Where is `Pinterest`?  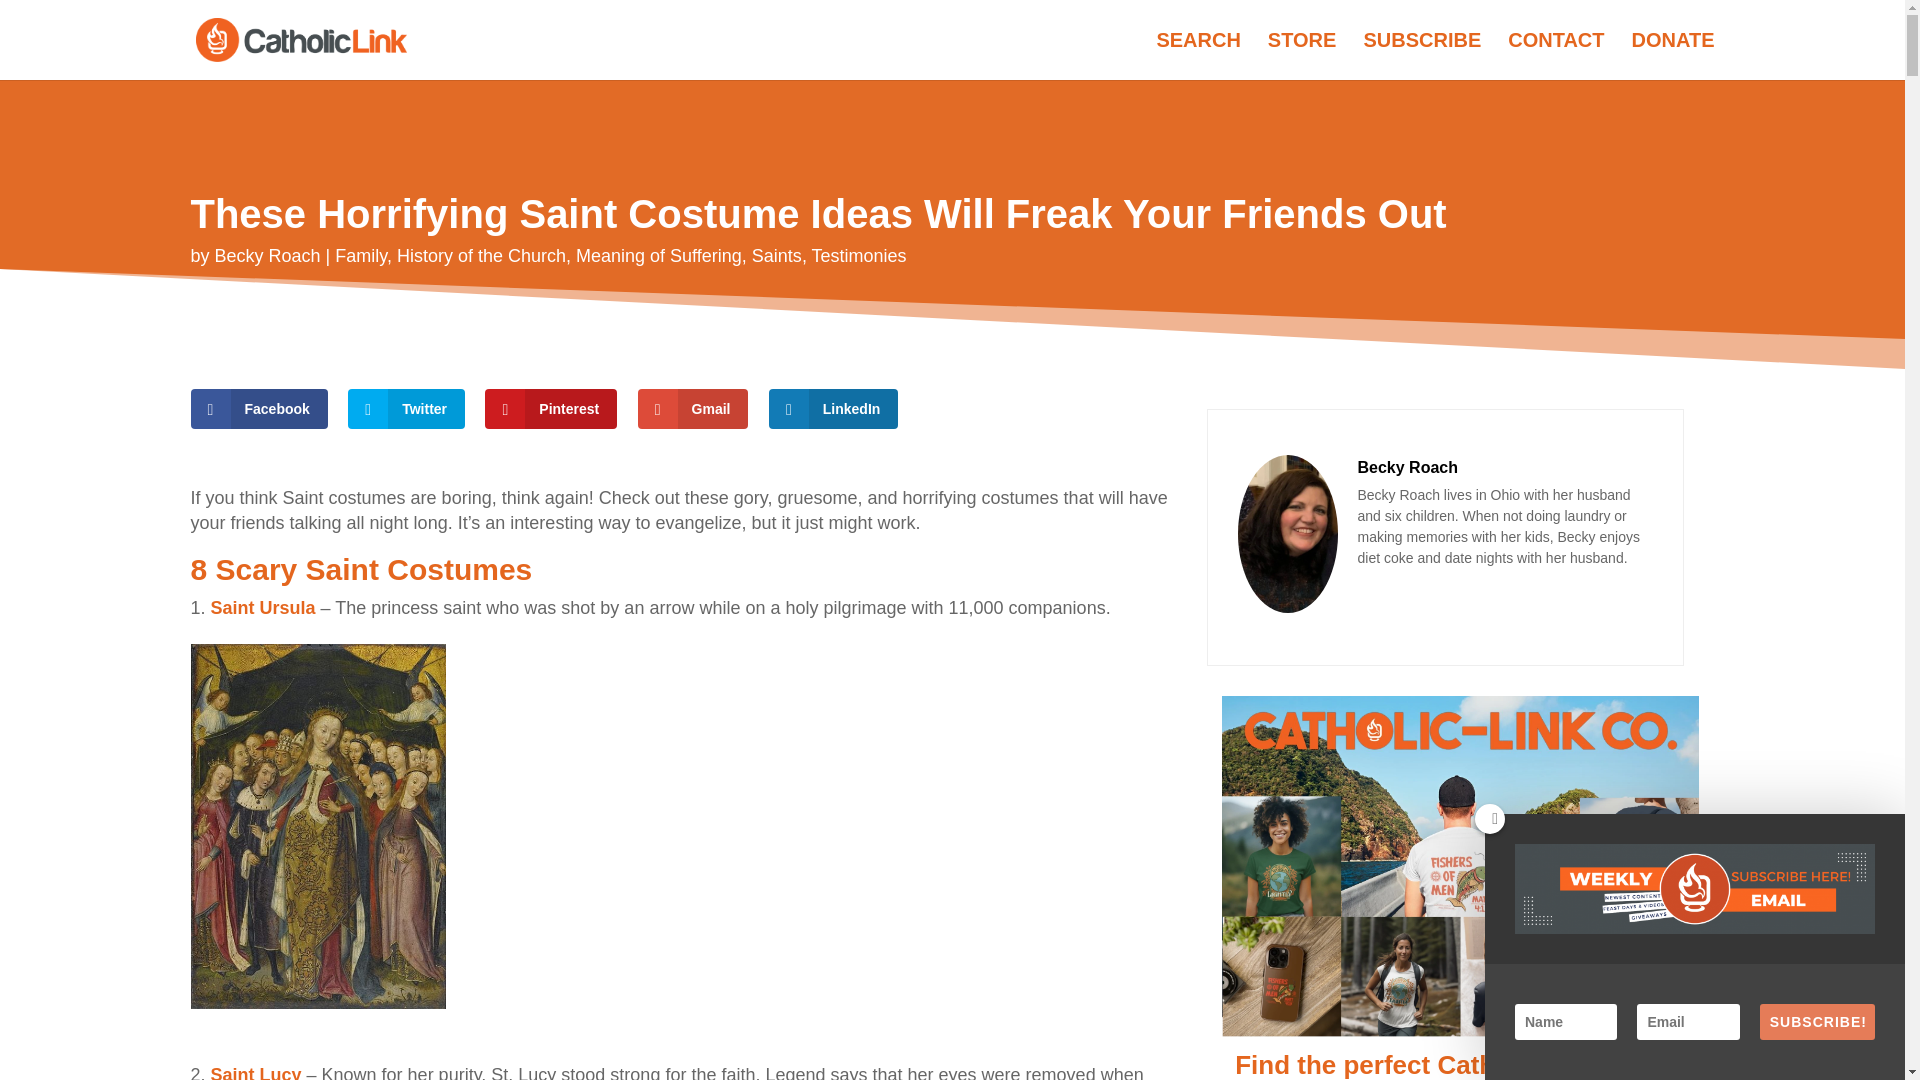 Pinterest is located at coordinates (550, 408).